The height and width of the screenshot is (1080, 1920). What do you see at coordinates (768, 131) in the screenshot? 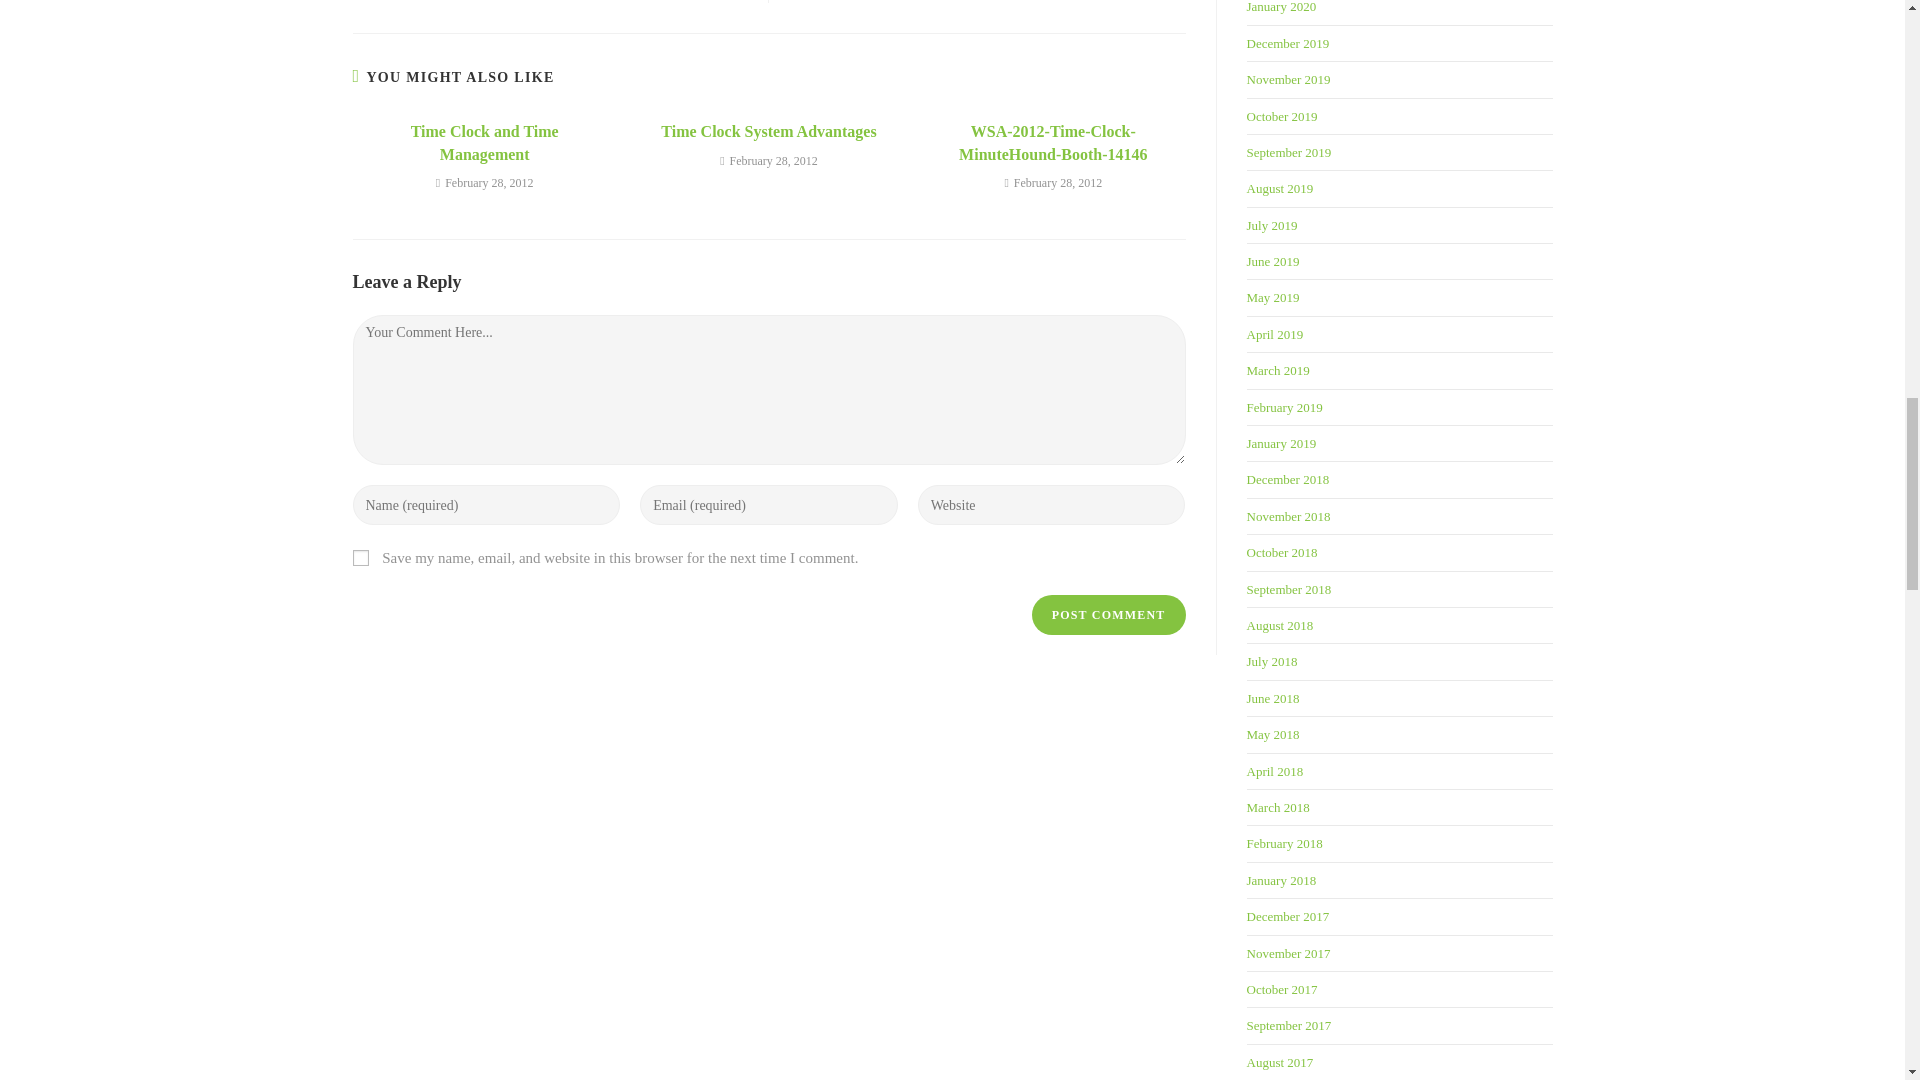
I see `Time Clock System Advantages` at bounding box center [768, 131].